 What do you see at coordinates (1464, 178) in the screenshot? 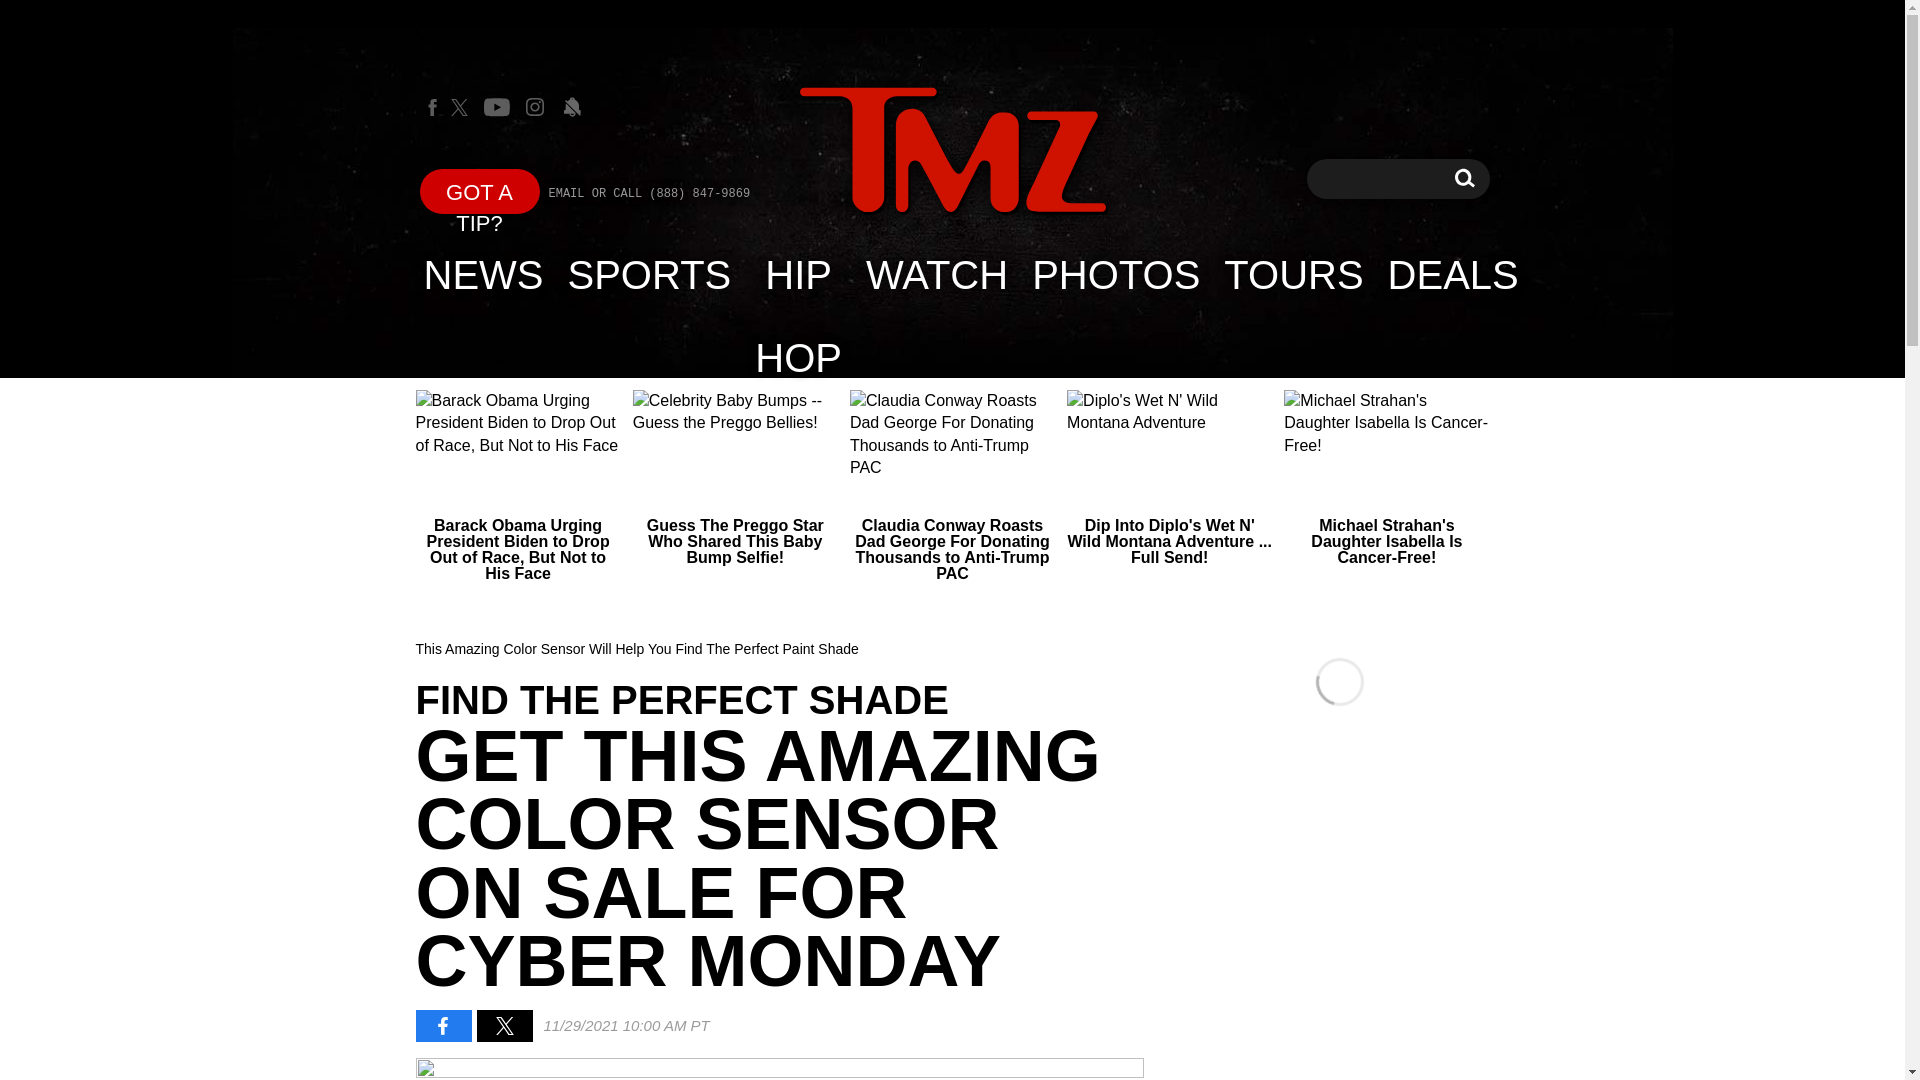
I see `You have notifications blocked` at bounding box center [1464, 178].